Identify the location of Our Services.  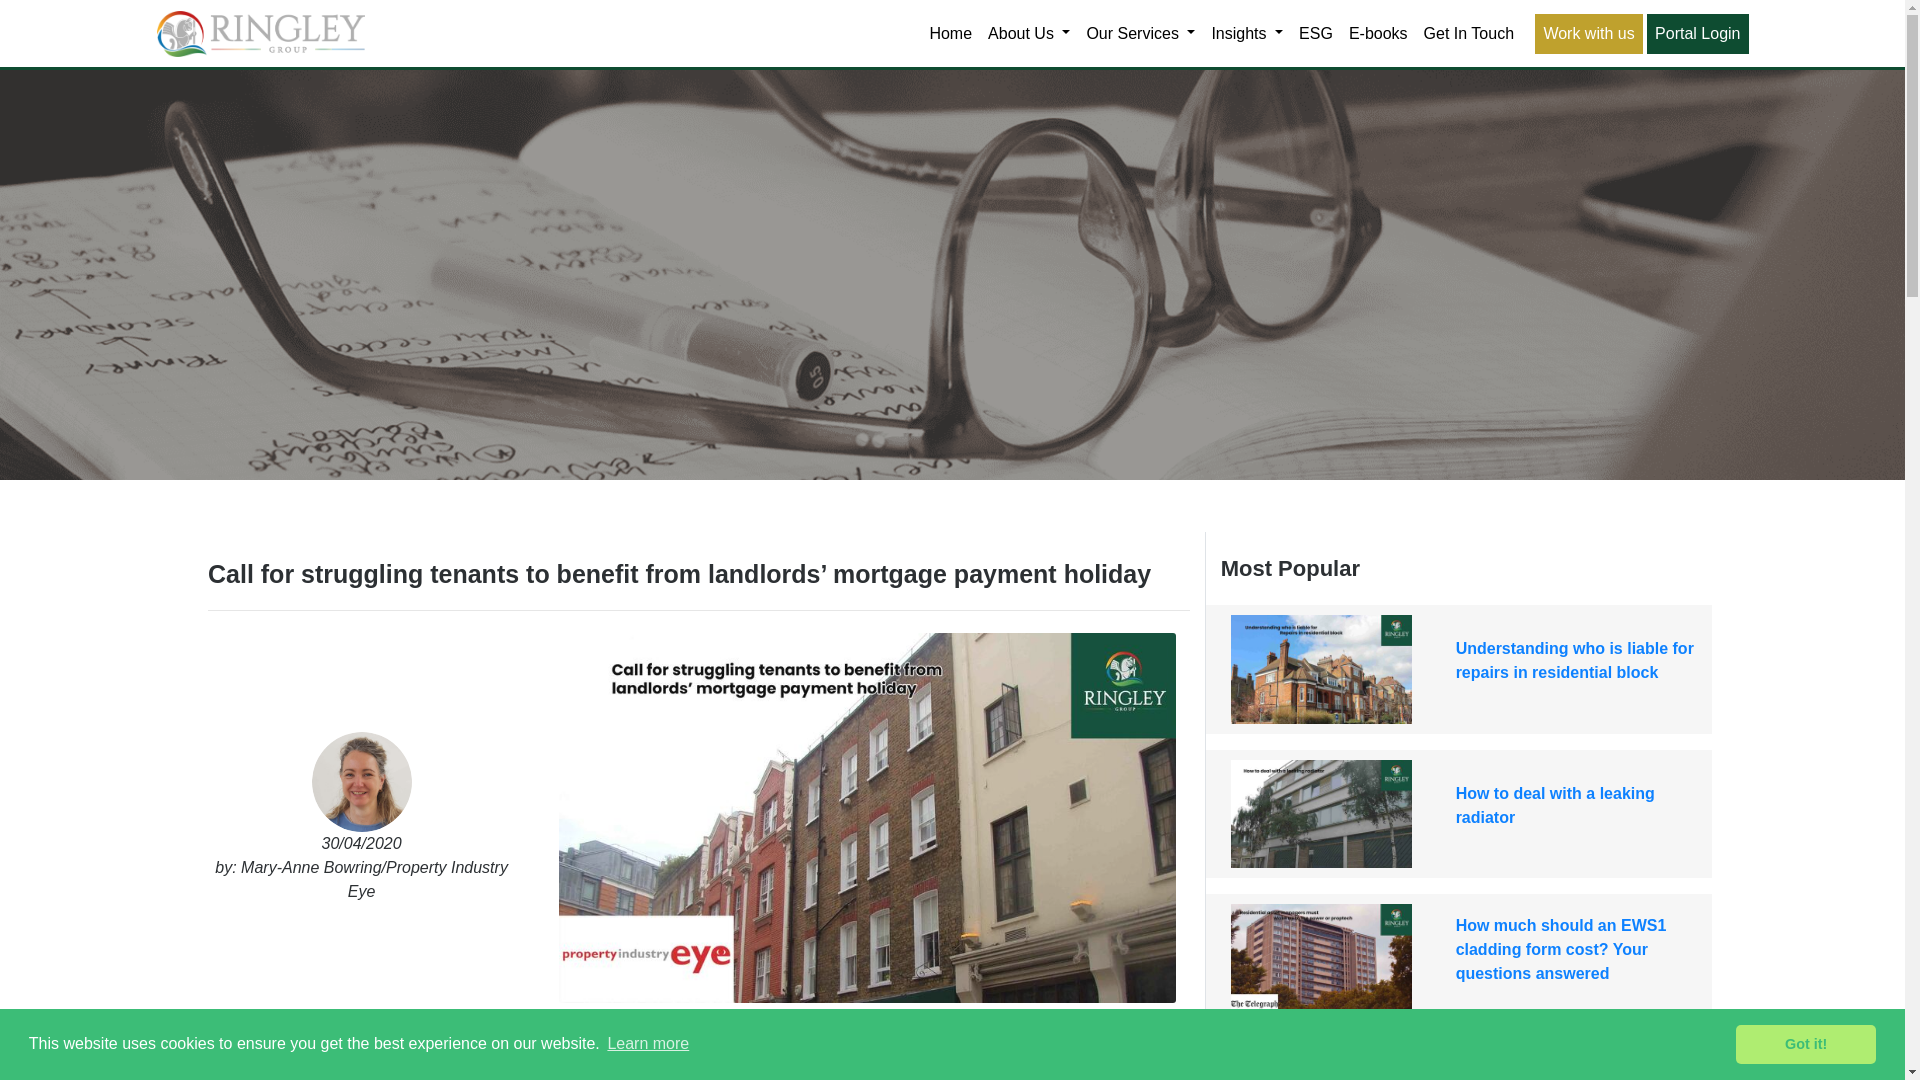
(1140, 34).